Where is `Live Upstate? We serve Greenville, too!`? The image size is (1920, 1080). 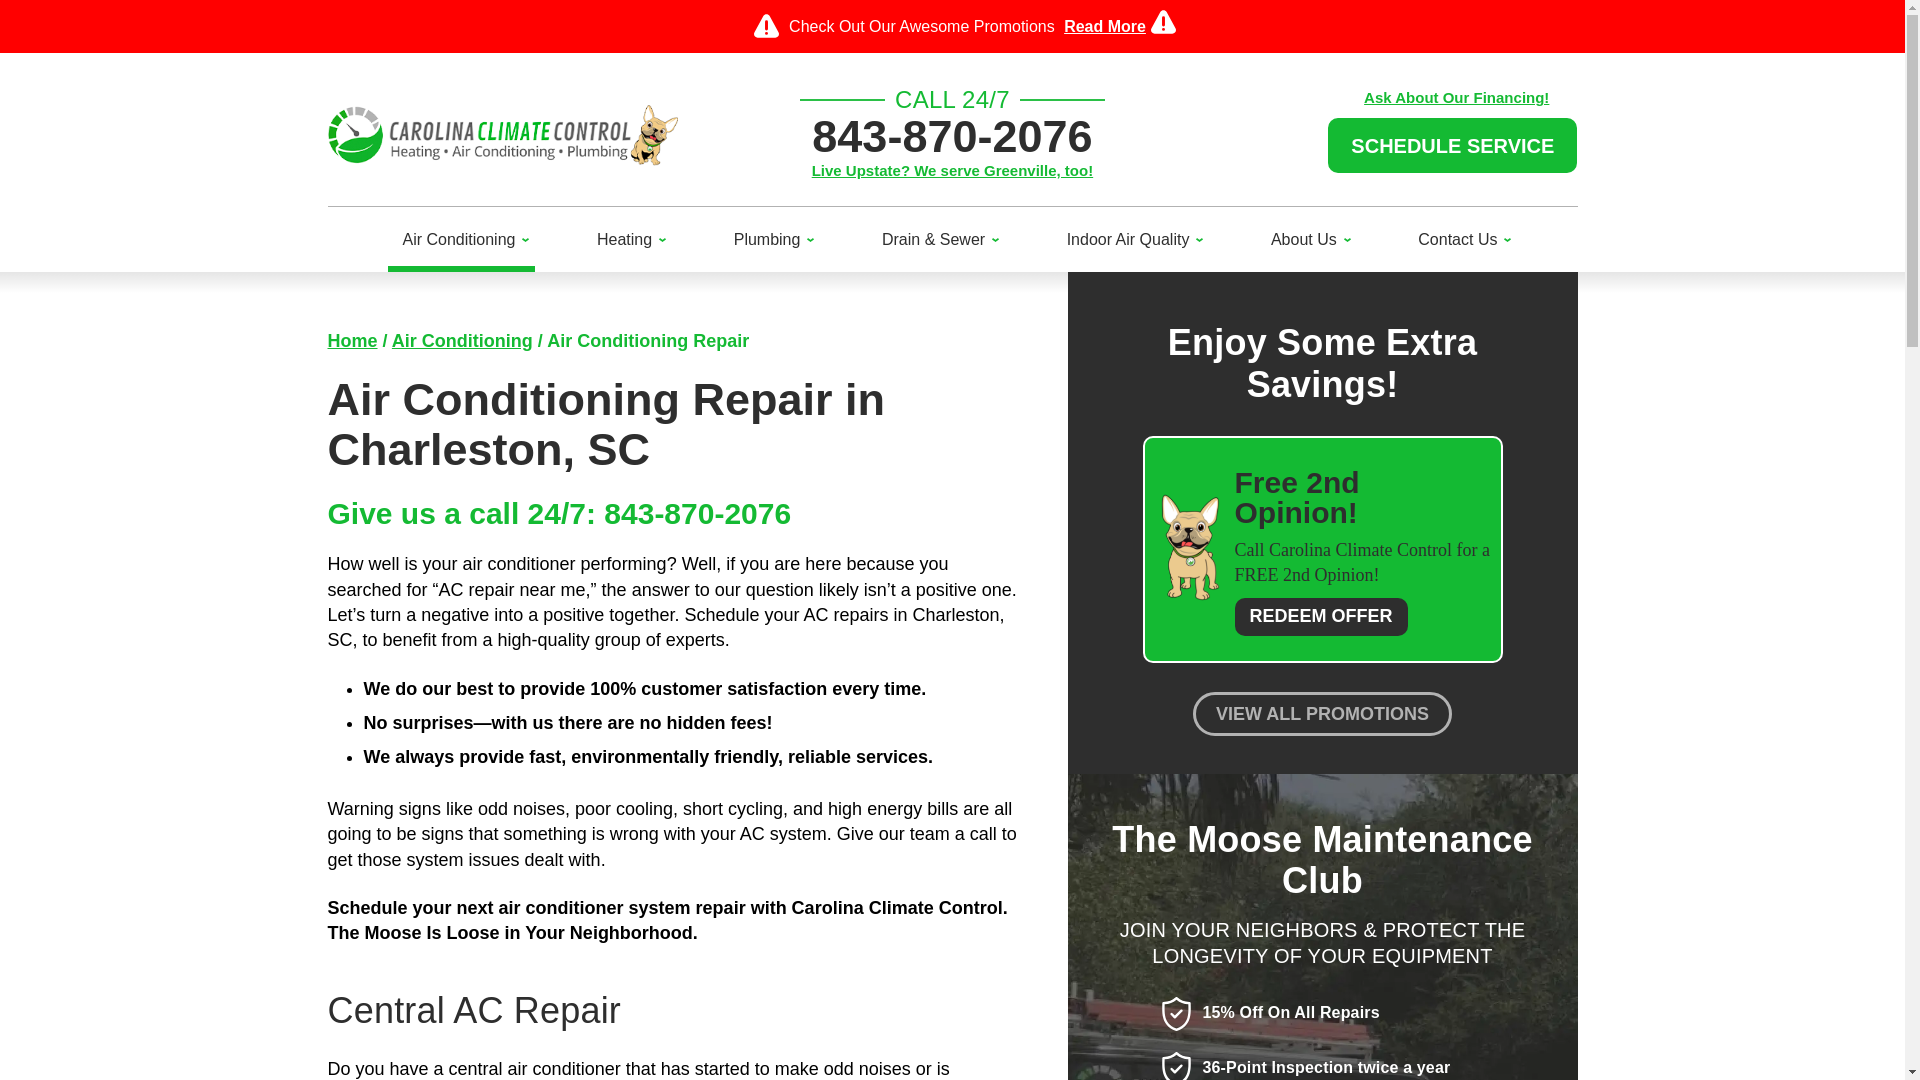
Live Upstate? We serve Greenville, too! is located at coordinates (952, 170).